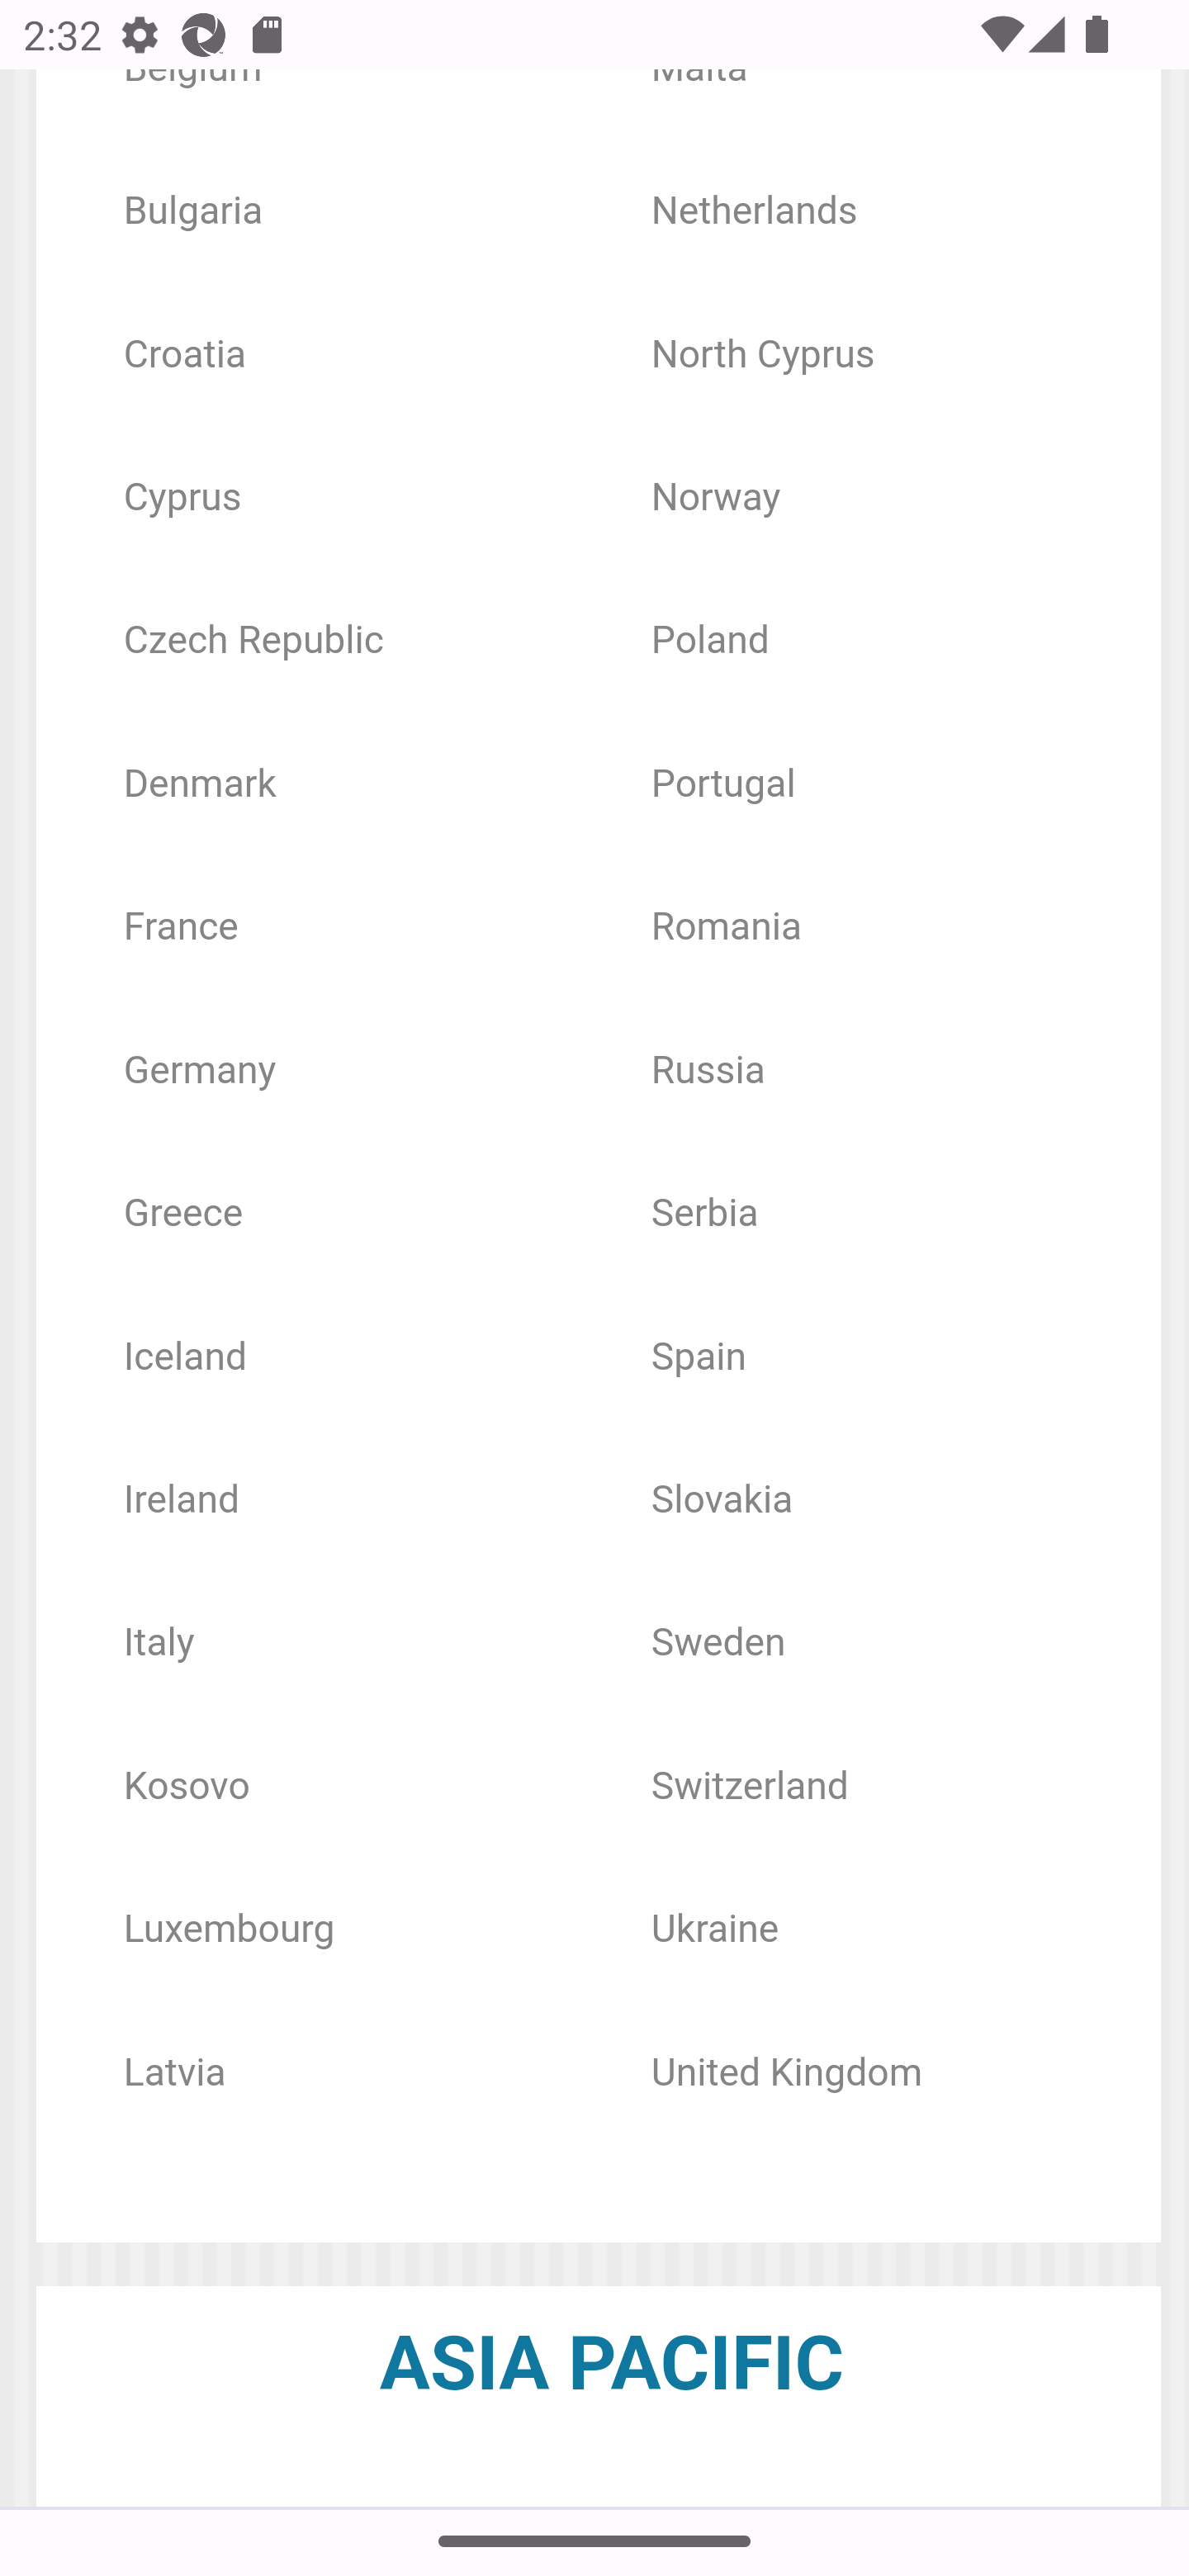  I want to click on North Cyprus, so click(762, 357).